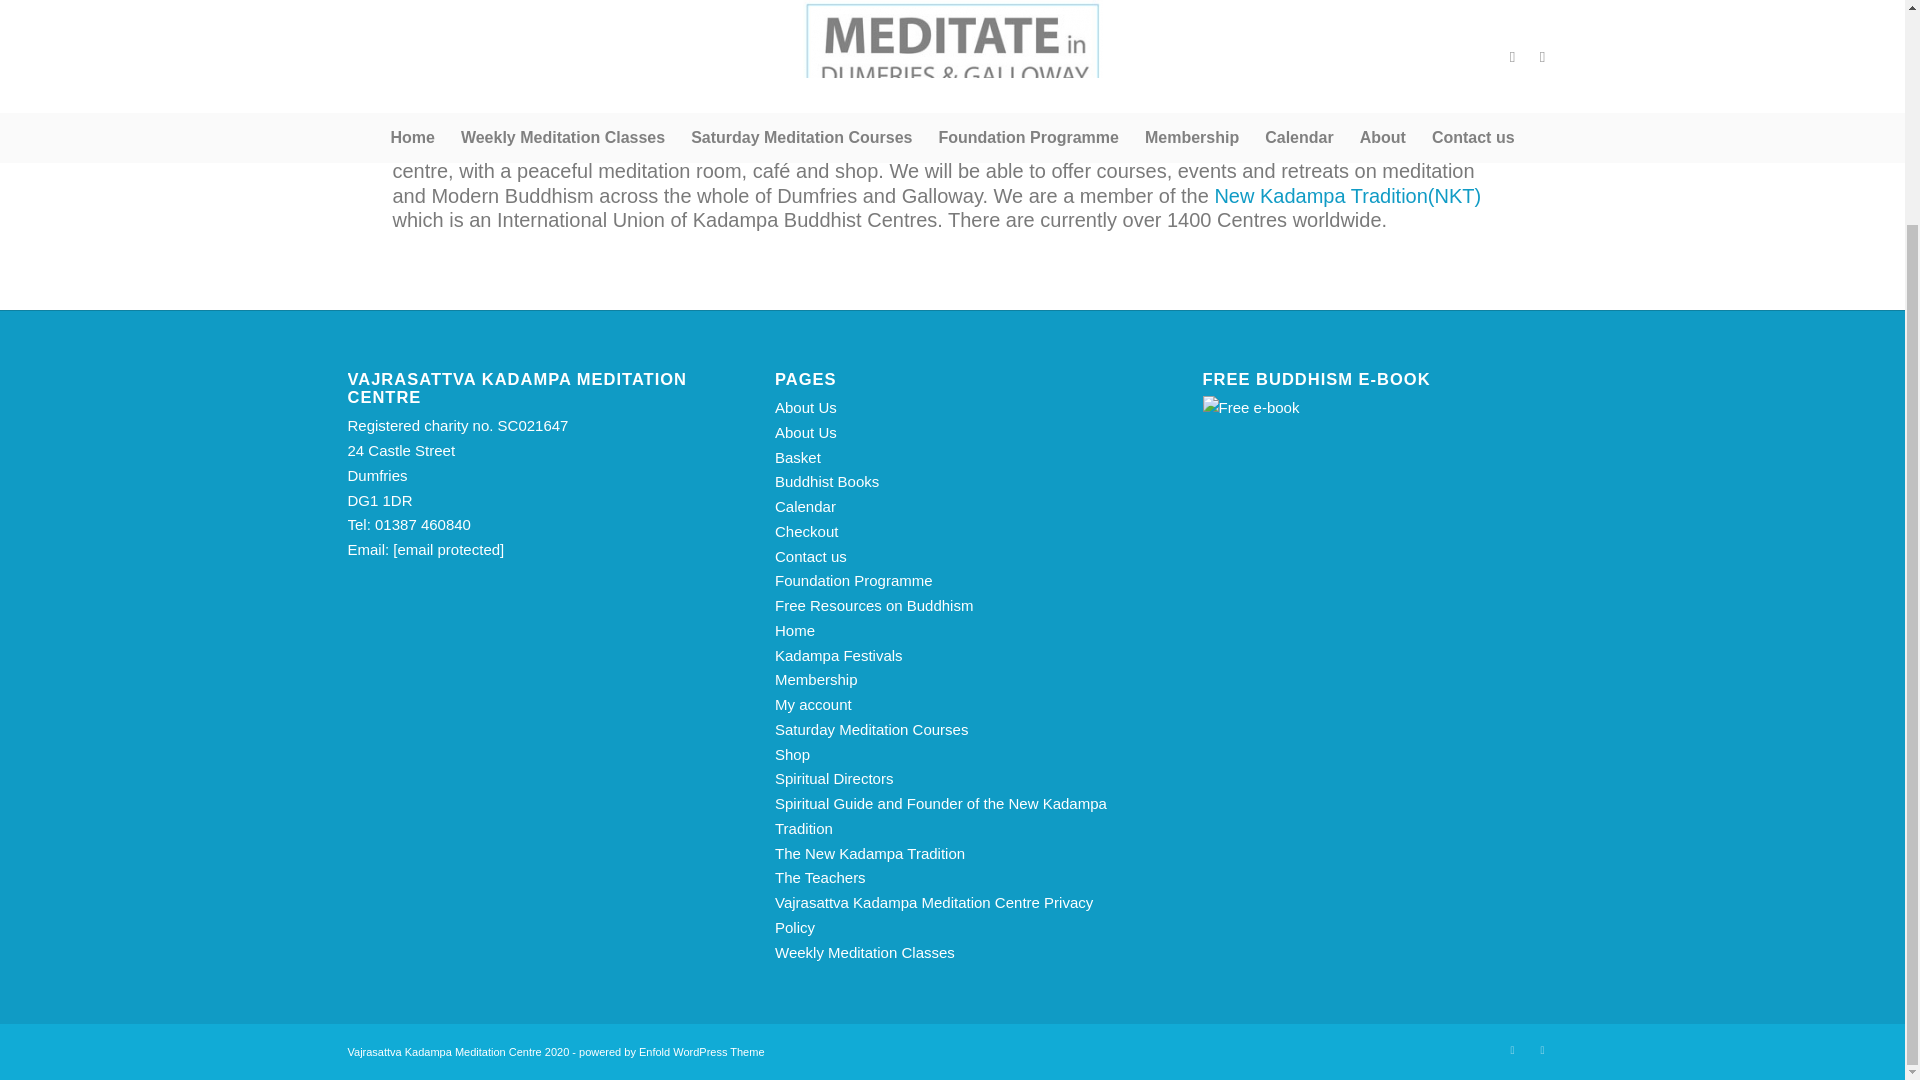 This screenshot has height=1080, width=1920. Describe the element at coordinates (810, 556) in the screenshot. I see `Contact us` at that location.